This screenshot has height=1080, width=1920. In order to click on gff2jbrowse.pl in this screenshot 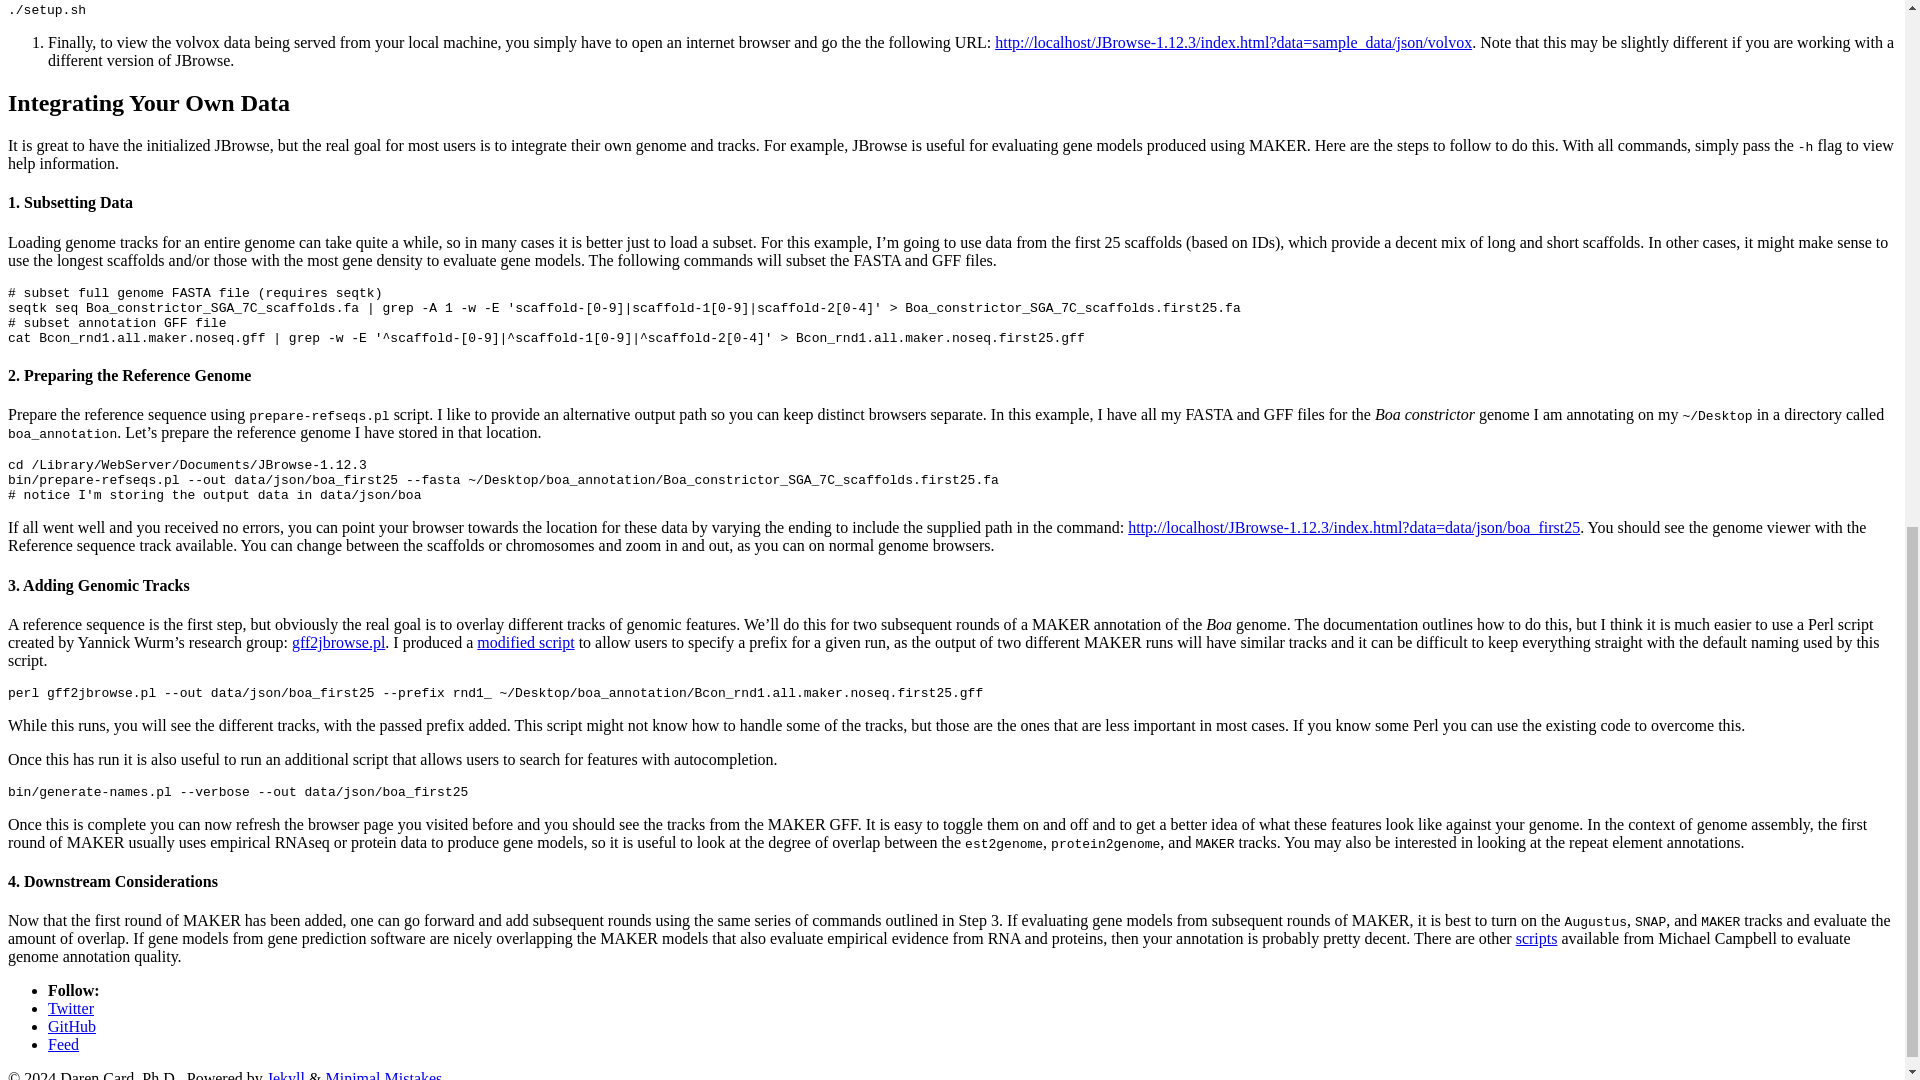, I will do `click(338, 642)`.